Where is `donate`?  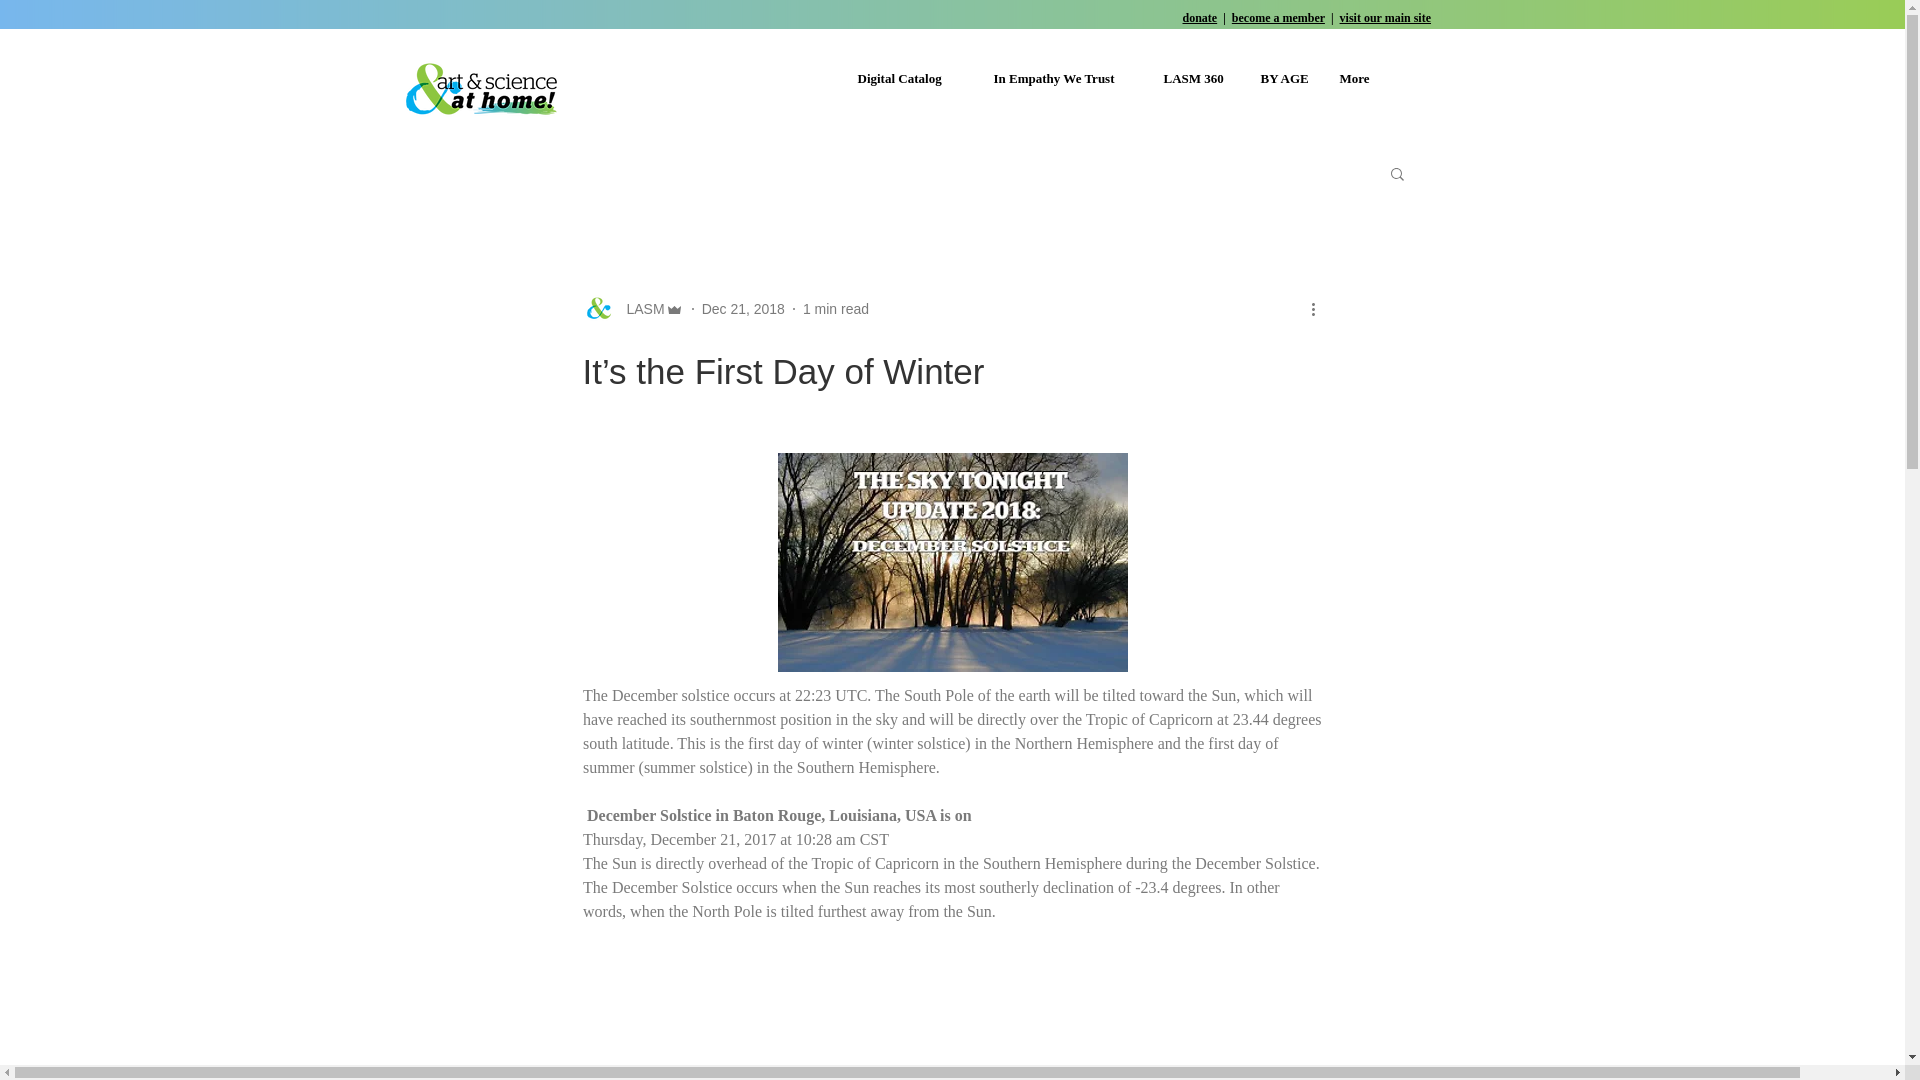 donate is located at coordinates (1200, 17).